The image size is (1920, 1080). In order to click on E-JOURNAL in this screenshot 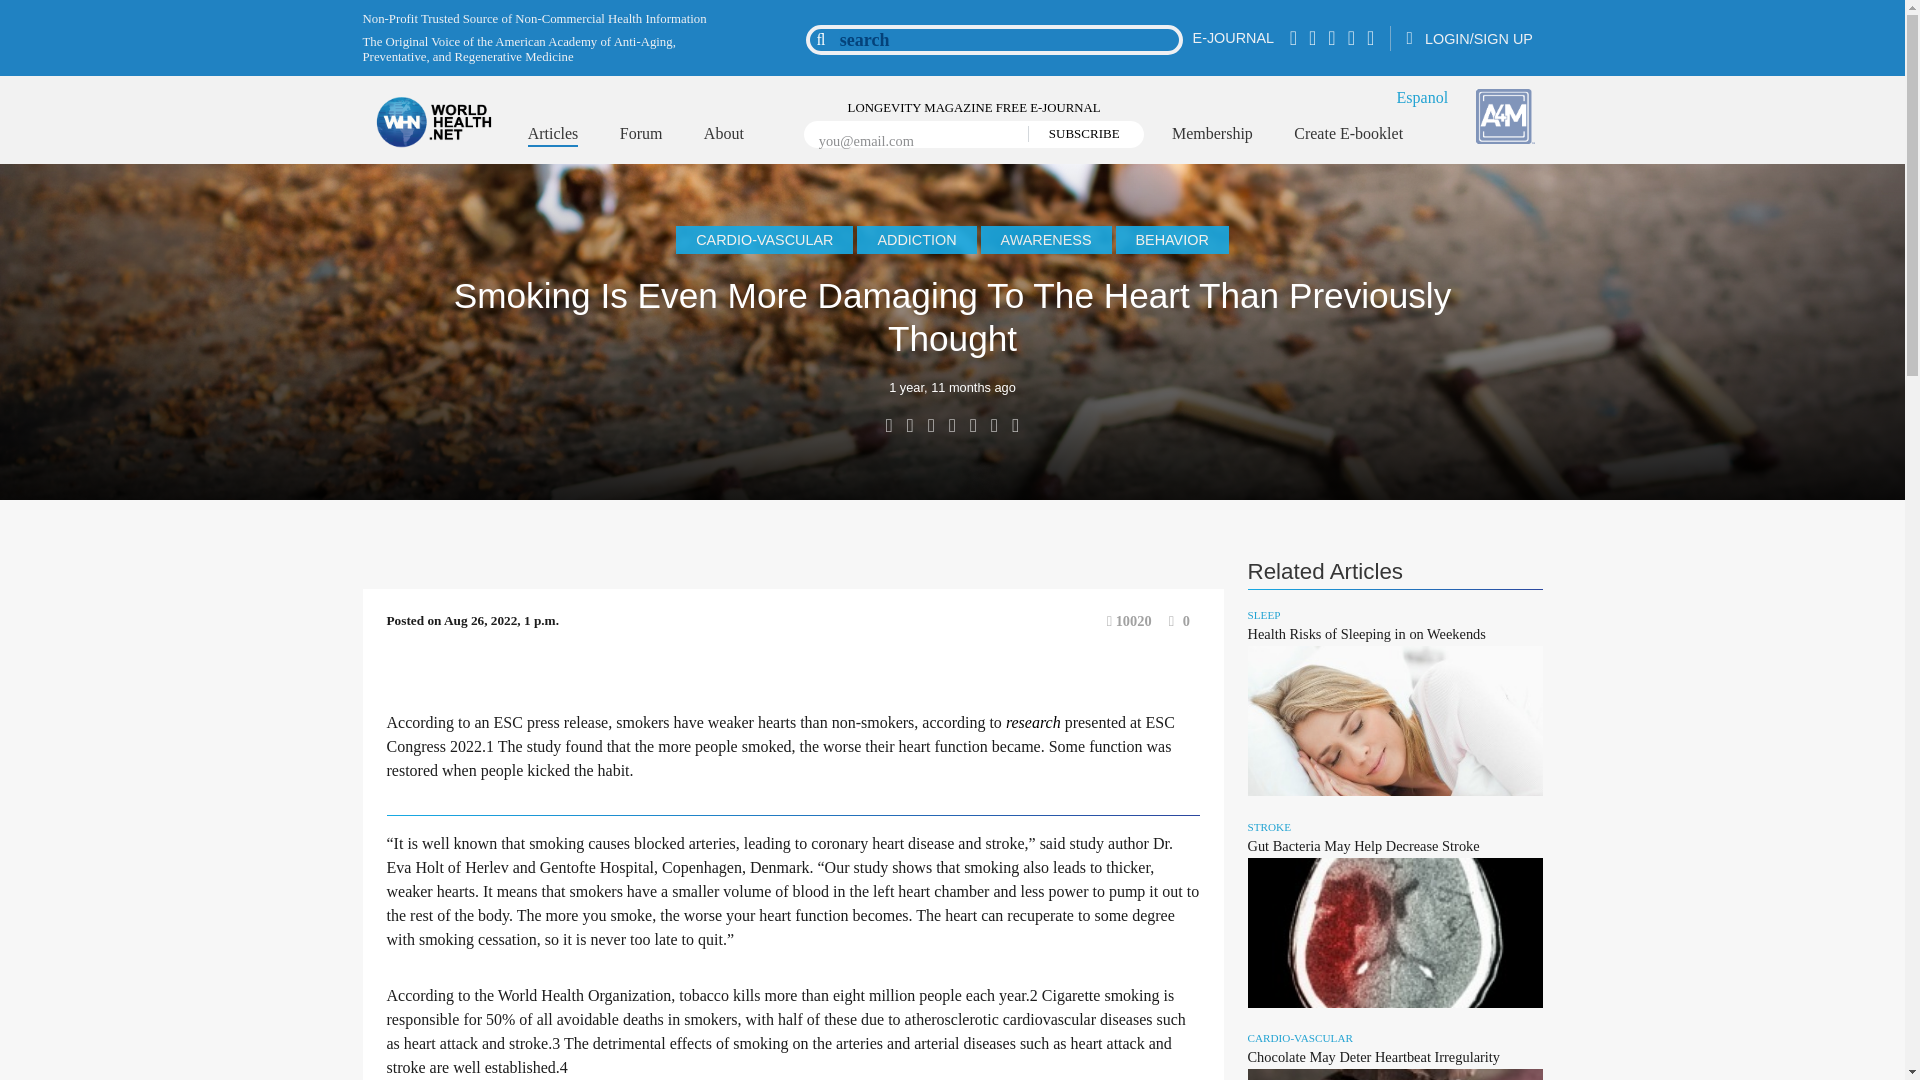, I will do `click(1233, 38)`.